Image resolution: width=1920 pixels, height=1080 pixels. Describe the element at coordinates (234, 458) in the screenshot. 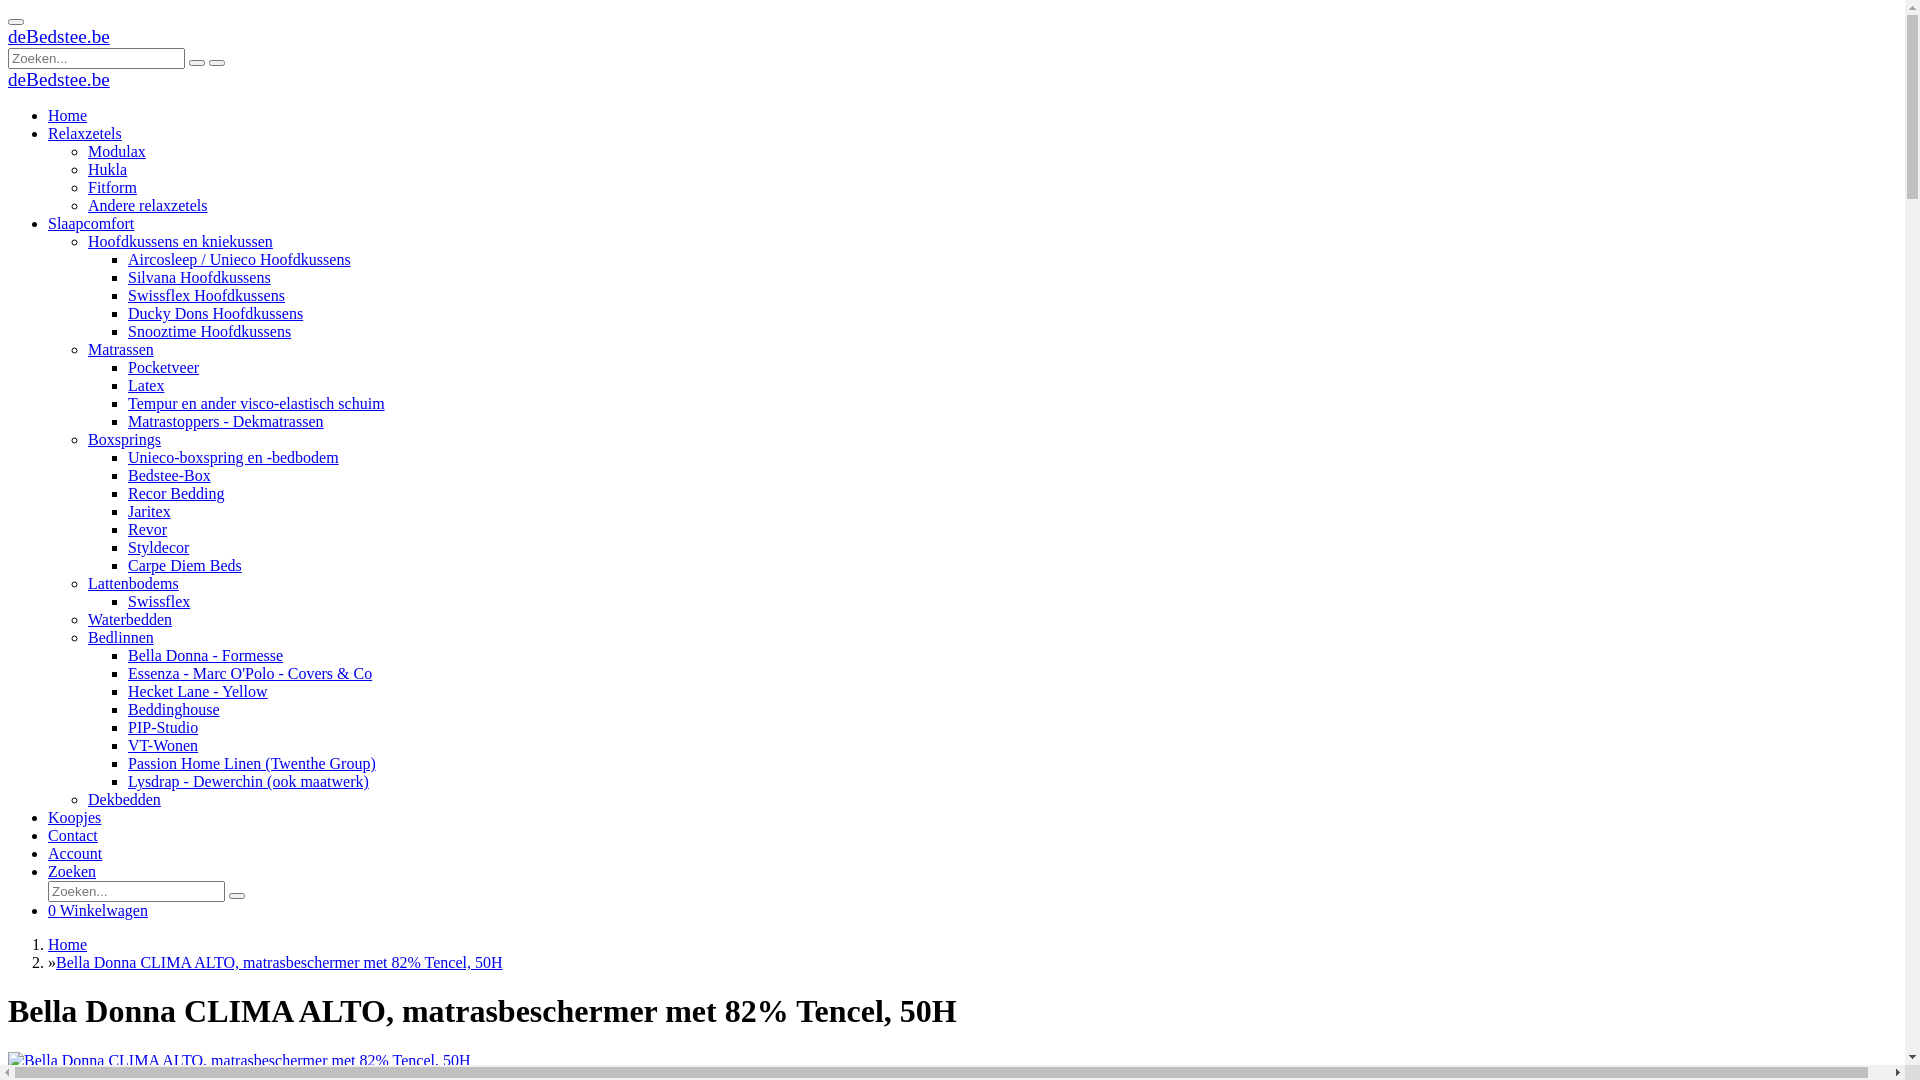

I see `Unieco-boxspring en -bedbodem` at that location.